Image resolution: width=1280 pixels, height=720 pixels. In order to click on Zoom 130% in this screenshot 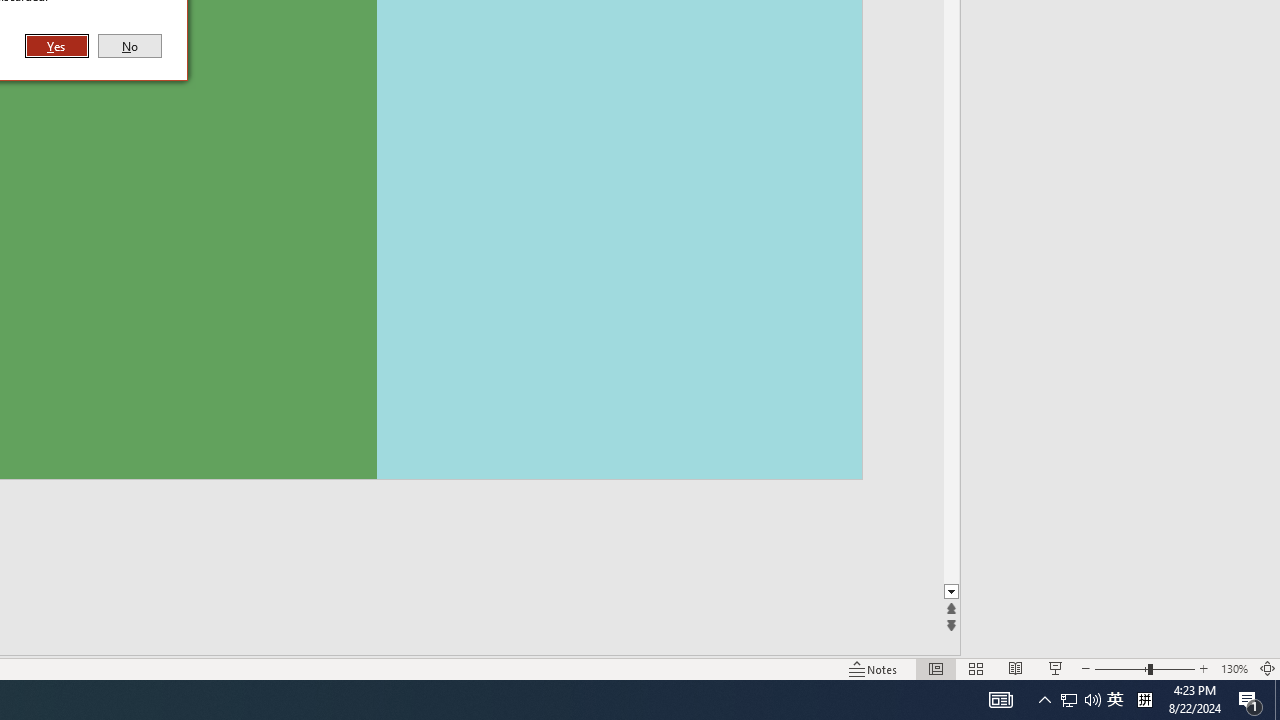, I will do `click(1234, 668)`.